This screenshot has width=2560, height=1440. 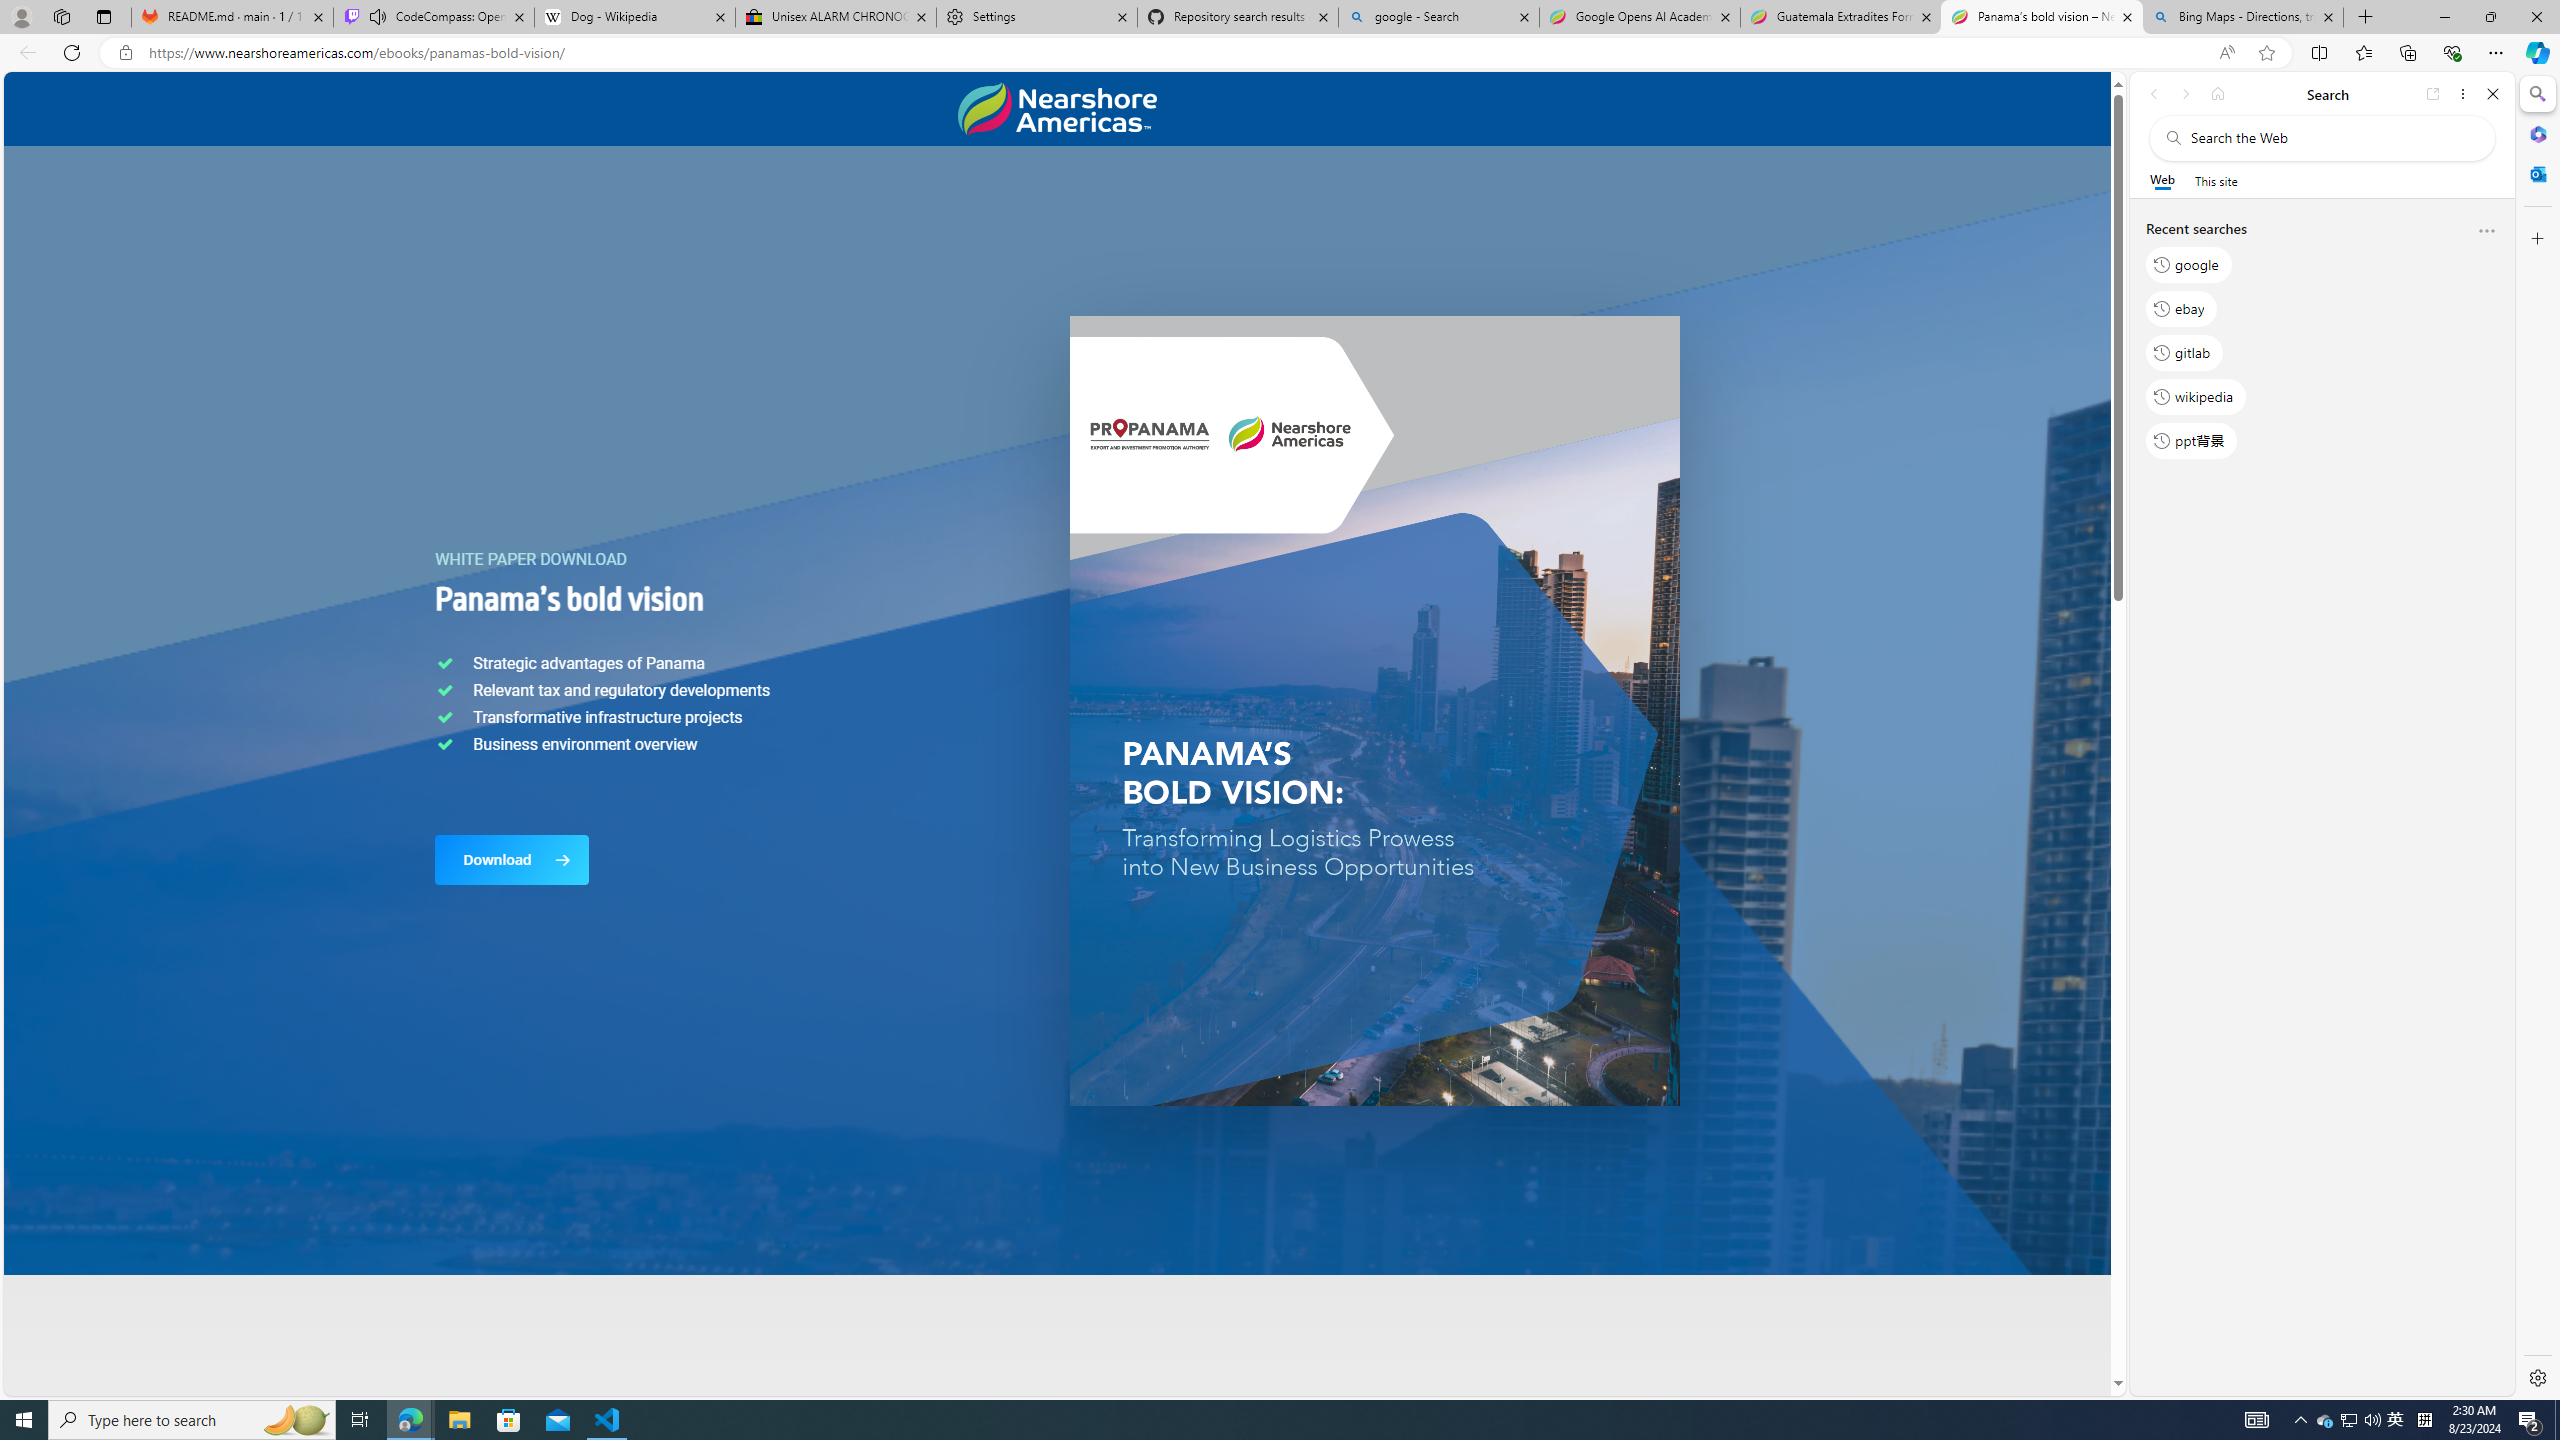 I want to click on Collections, so click(x=2407, y=52).